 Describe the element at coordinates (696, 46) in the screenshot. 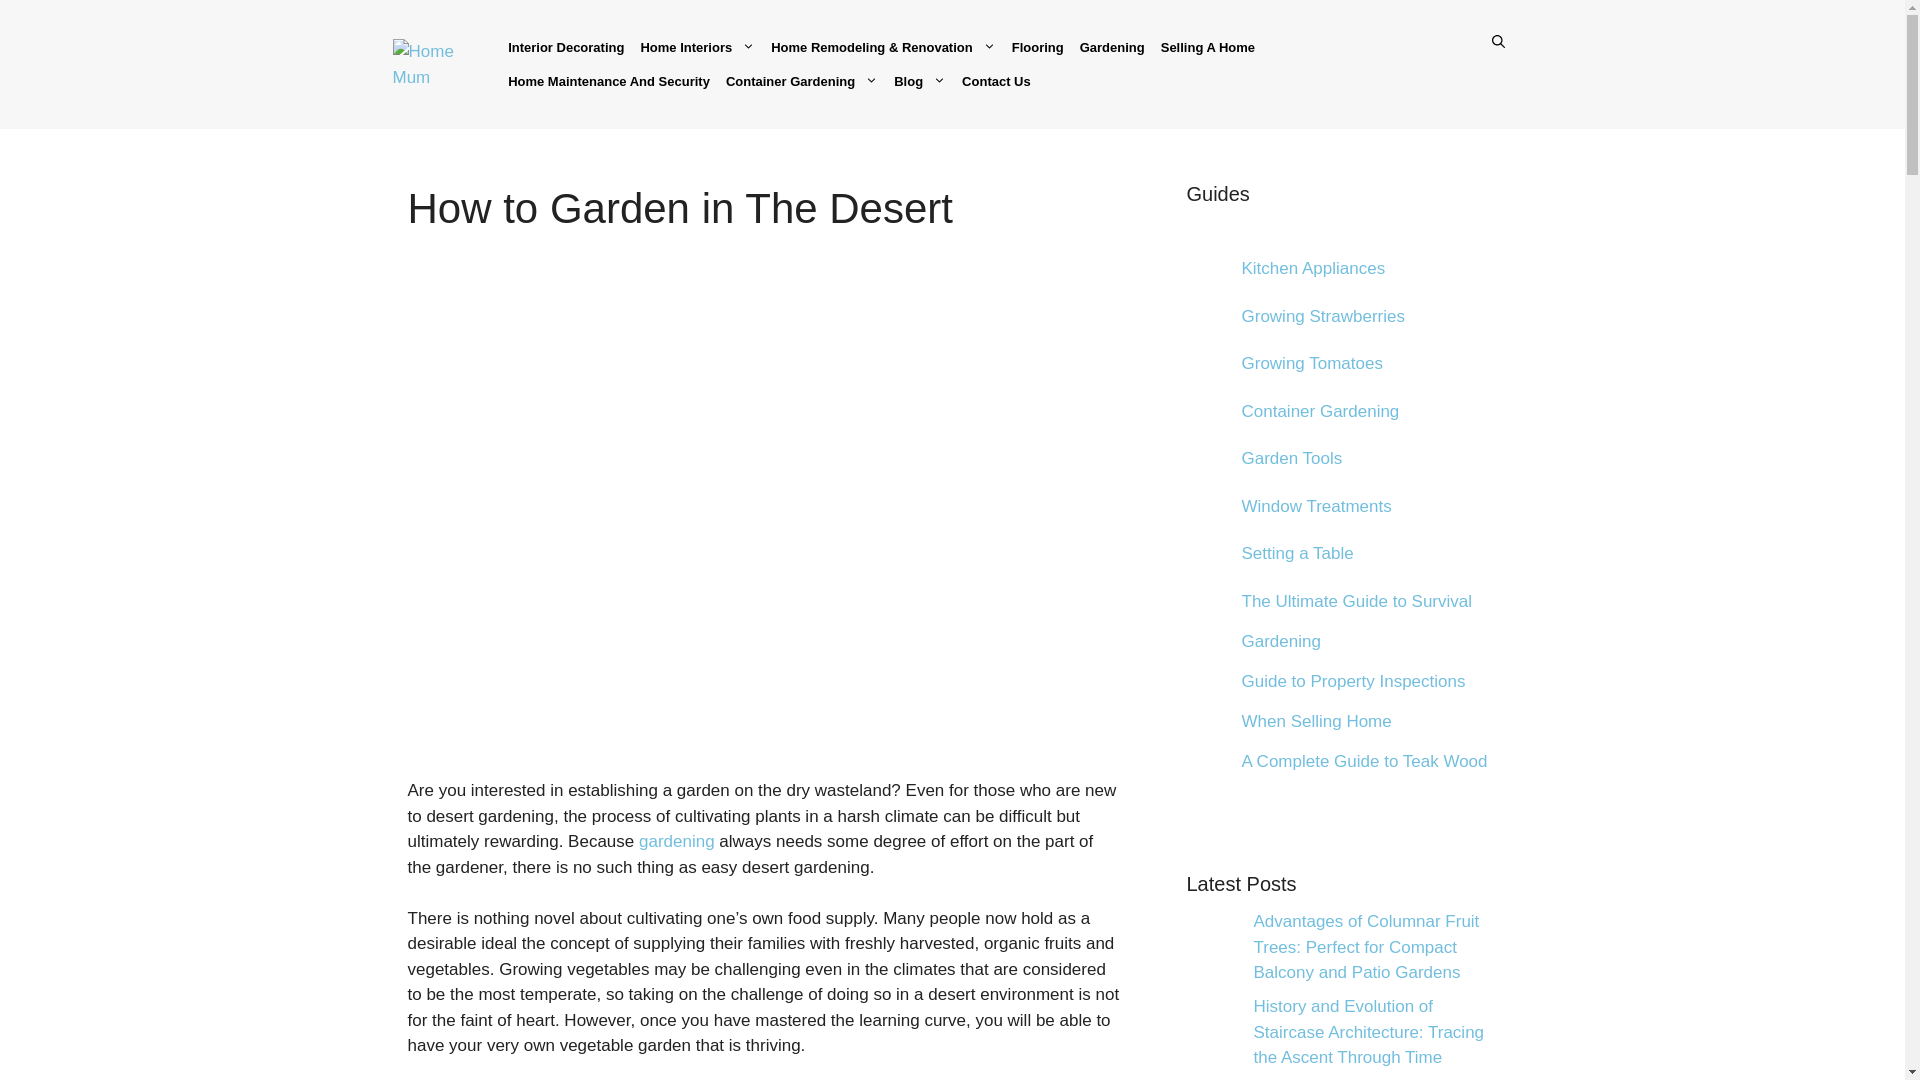

I see `Home Interiors` at that location.